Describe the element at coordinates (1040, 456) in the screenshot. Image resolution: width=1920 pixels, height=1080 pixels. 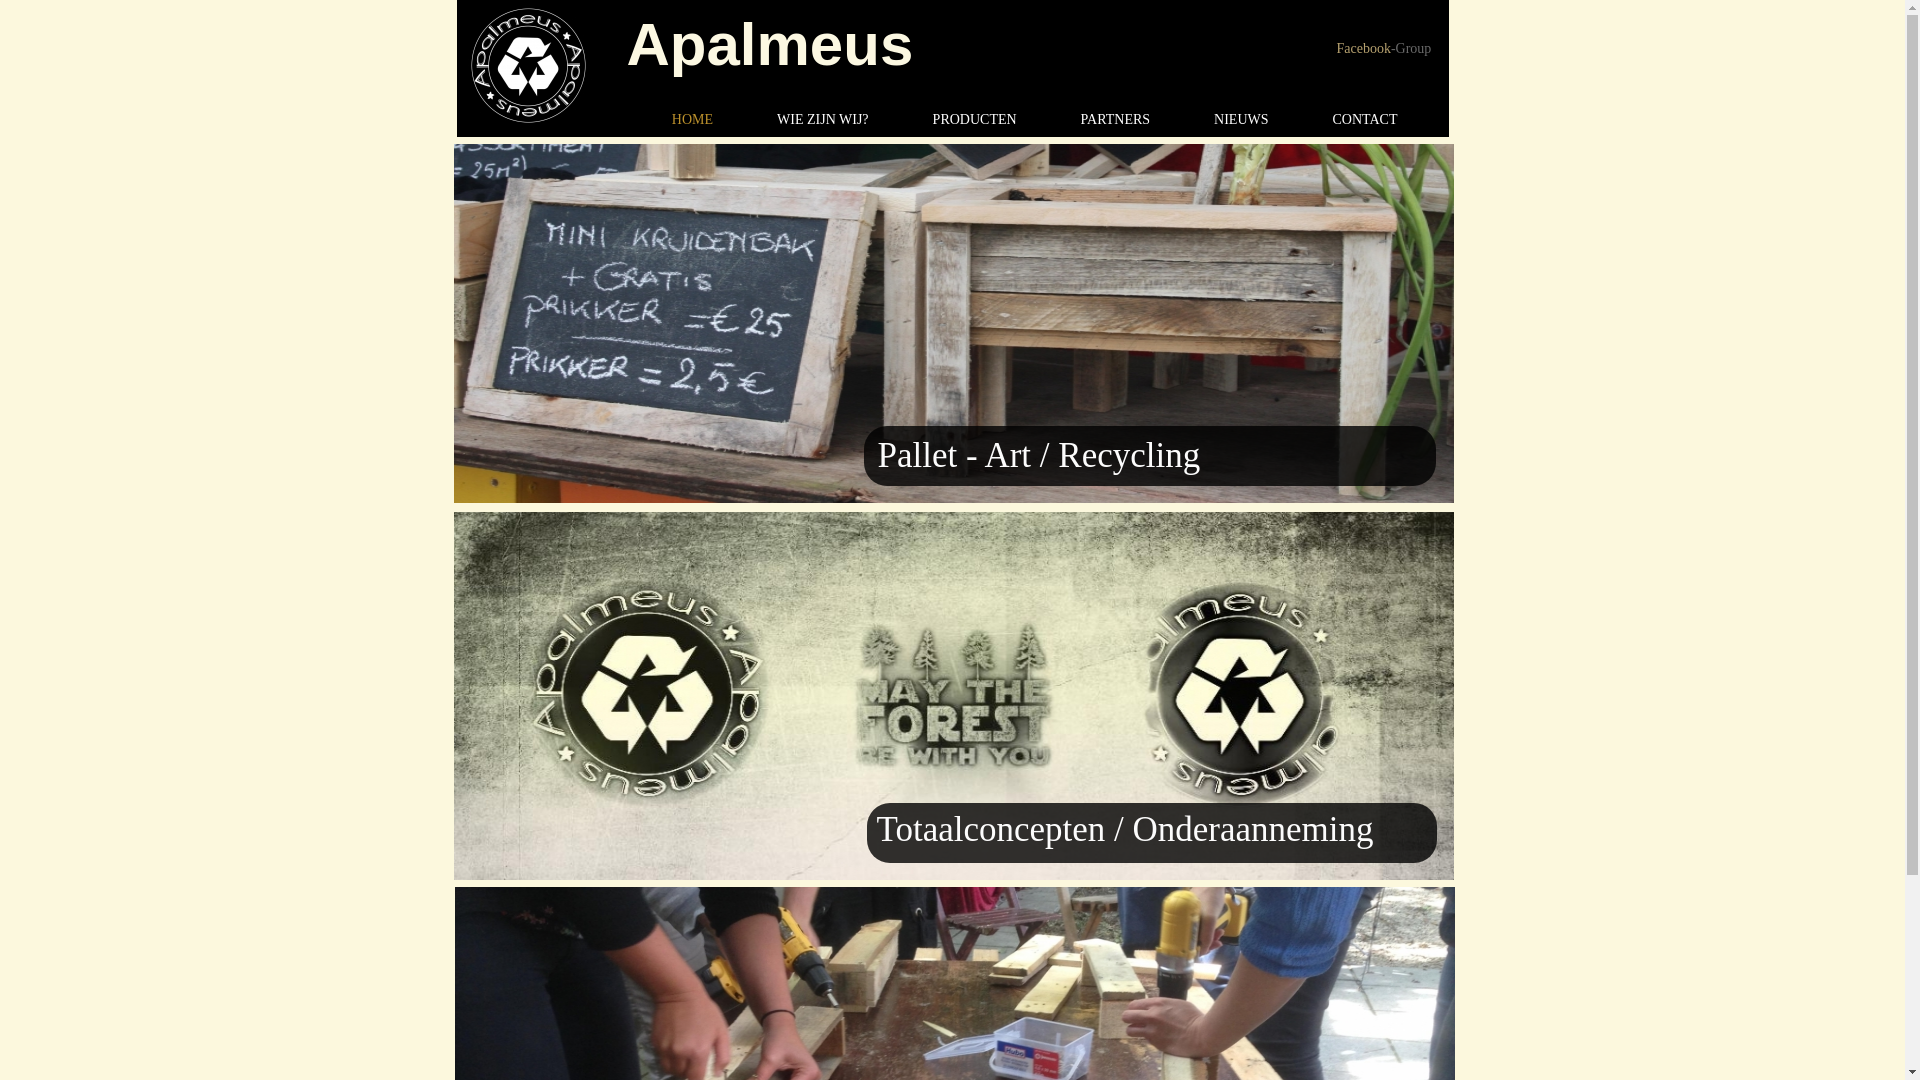
I see `Pallet - Art / Recycling` at that location.